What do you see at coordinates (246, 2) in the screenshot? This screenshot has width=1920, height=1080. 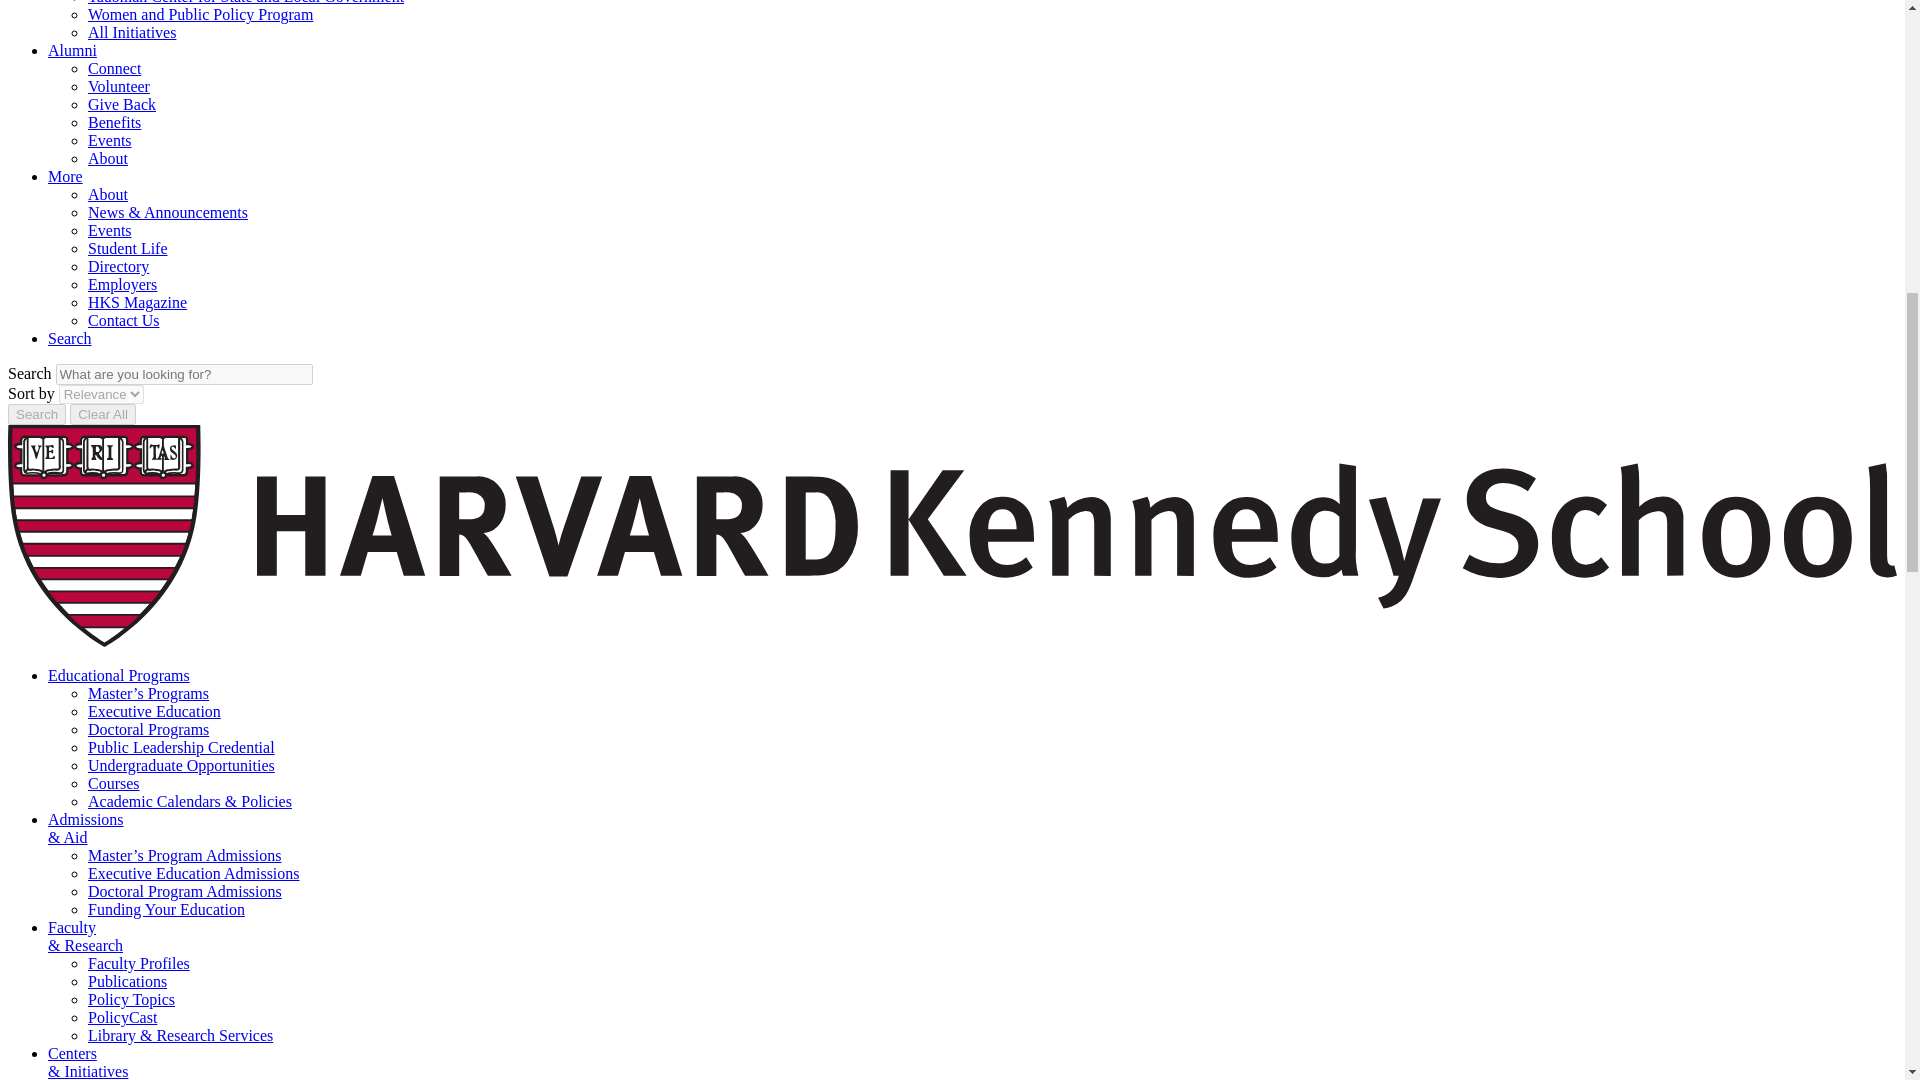 I see `Taubman Center for State and Local Government` at bounding box center [246, 2].